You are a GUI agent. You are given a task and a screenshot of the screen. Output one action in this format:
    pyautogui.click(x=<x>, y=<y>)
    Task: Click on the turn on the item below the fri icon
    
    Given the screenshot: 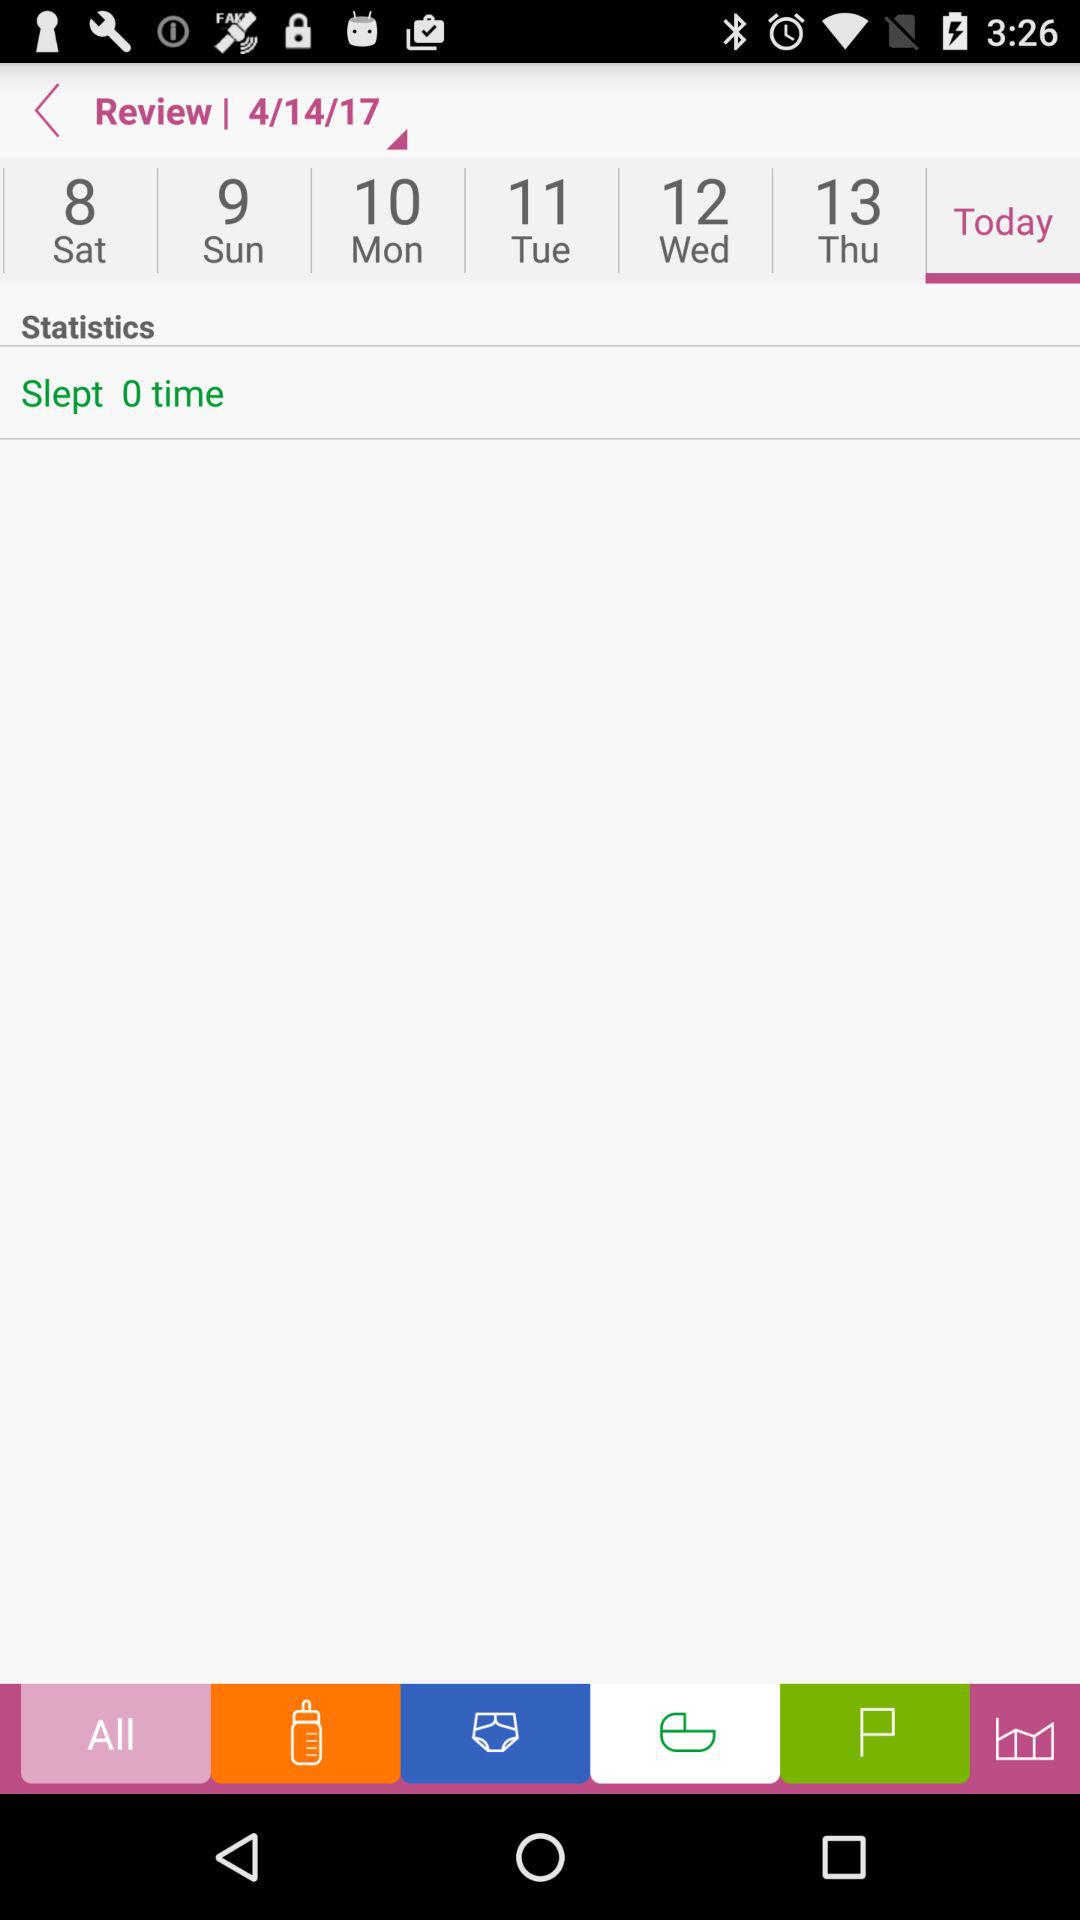 What is the action you would take?
    pyautogui.click(x=540, y=325)
    